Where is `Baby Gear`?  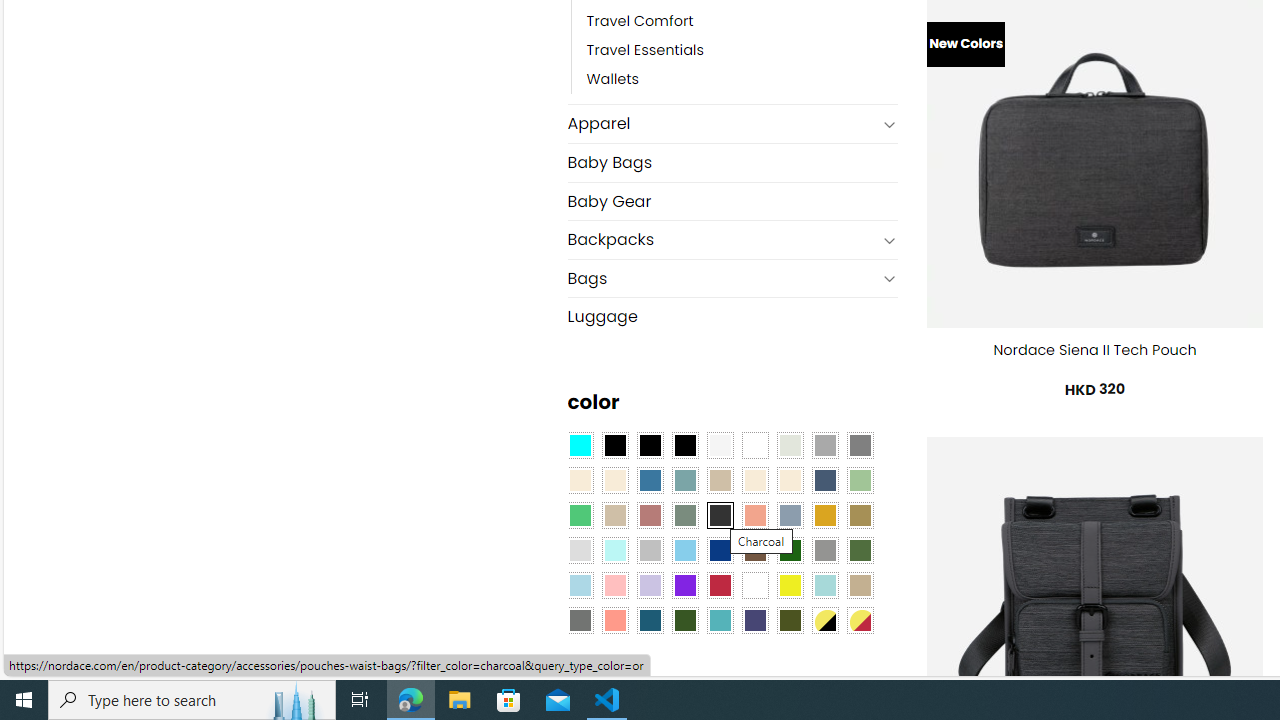
Baby Gear is located at coordinates (732, 200).